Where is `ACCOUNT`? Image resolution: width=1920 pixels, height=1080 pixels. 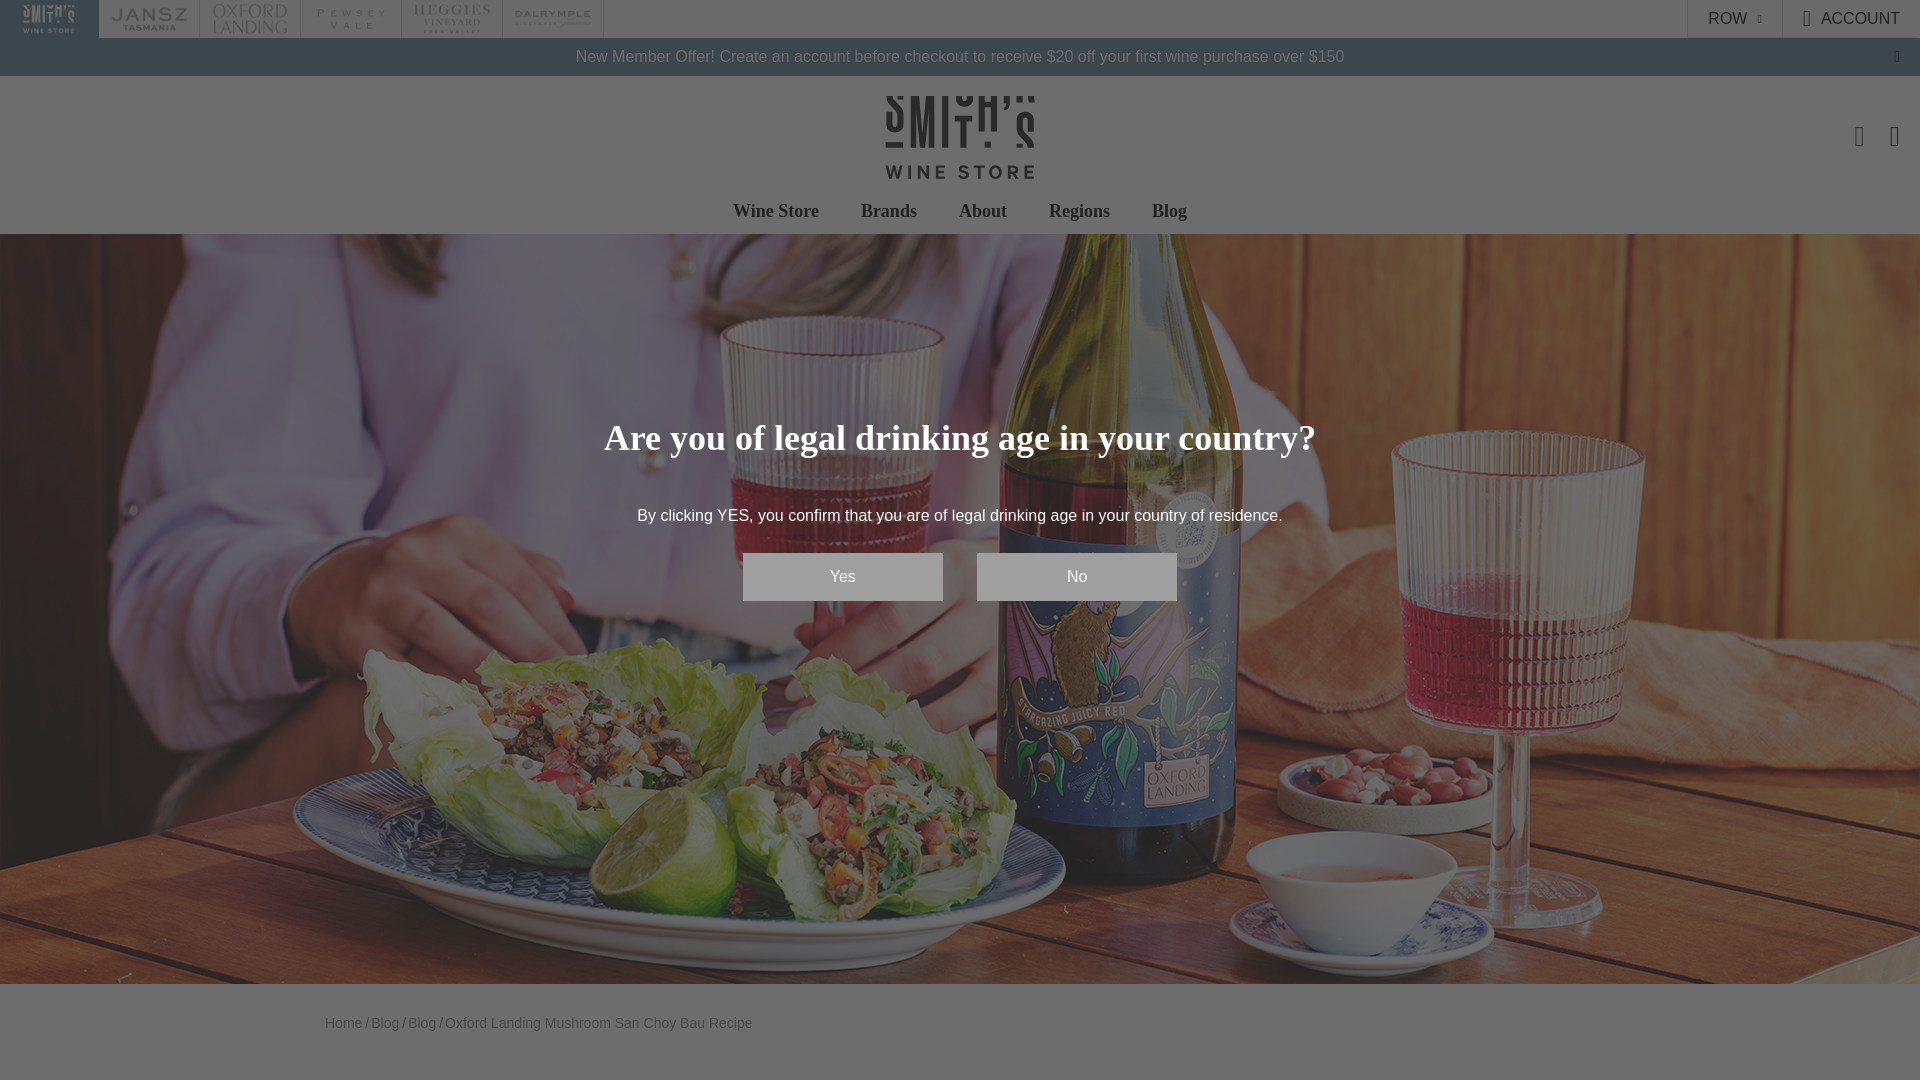
ACCOUNT is located at coordinates (1860, 18).